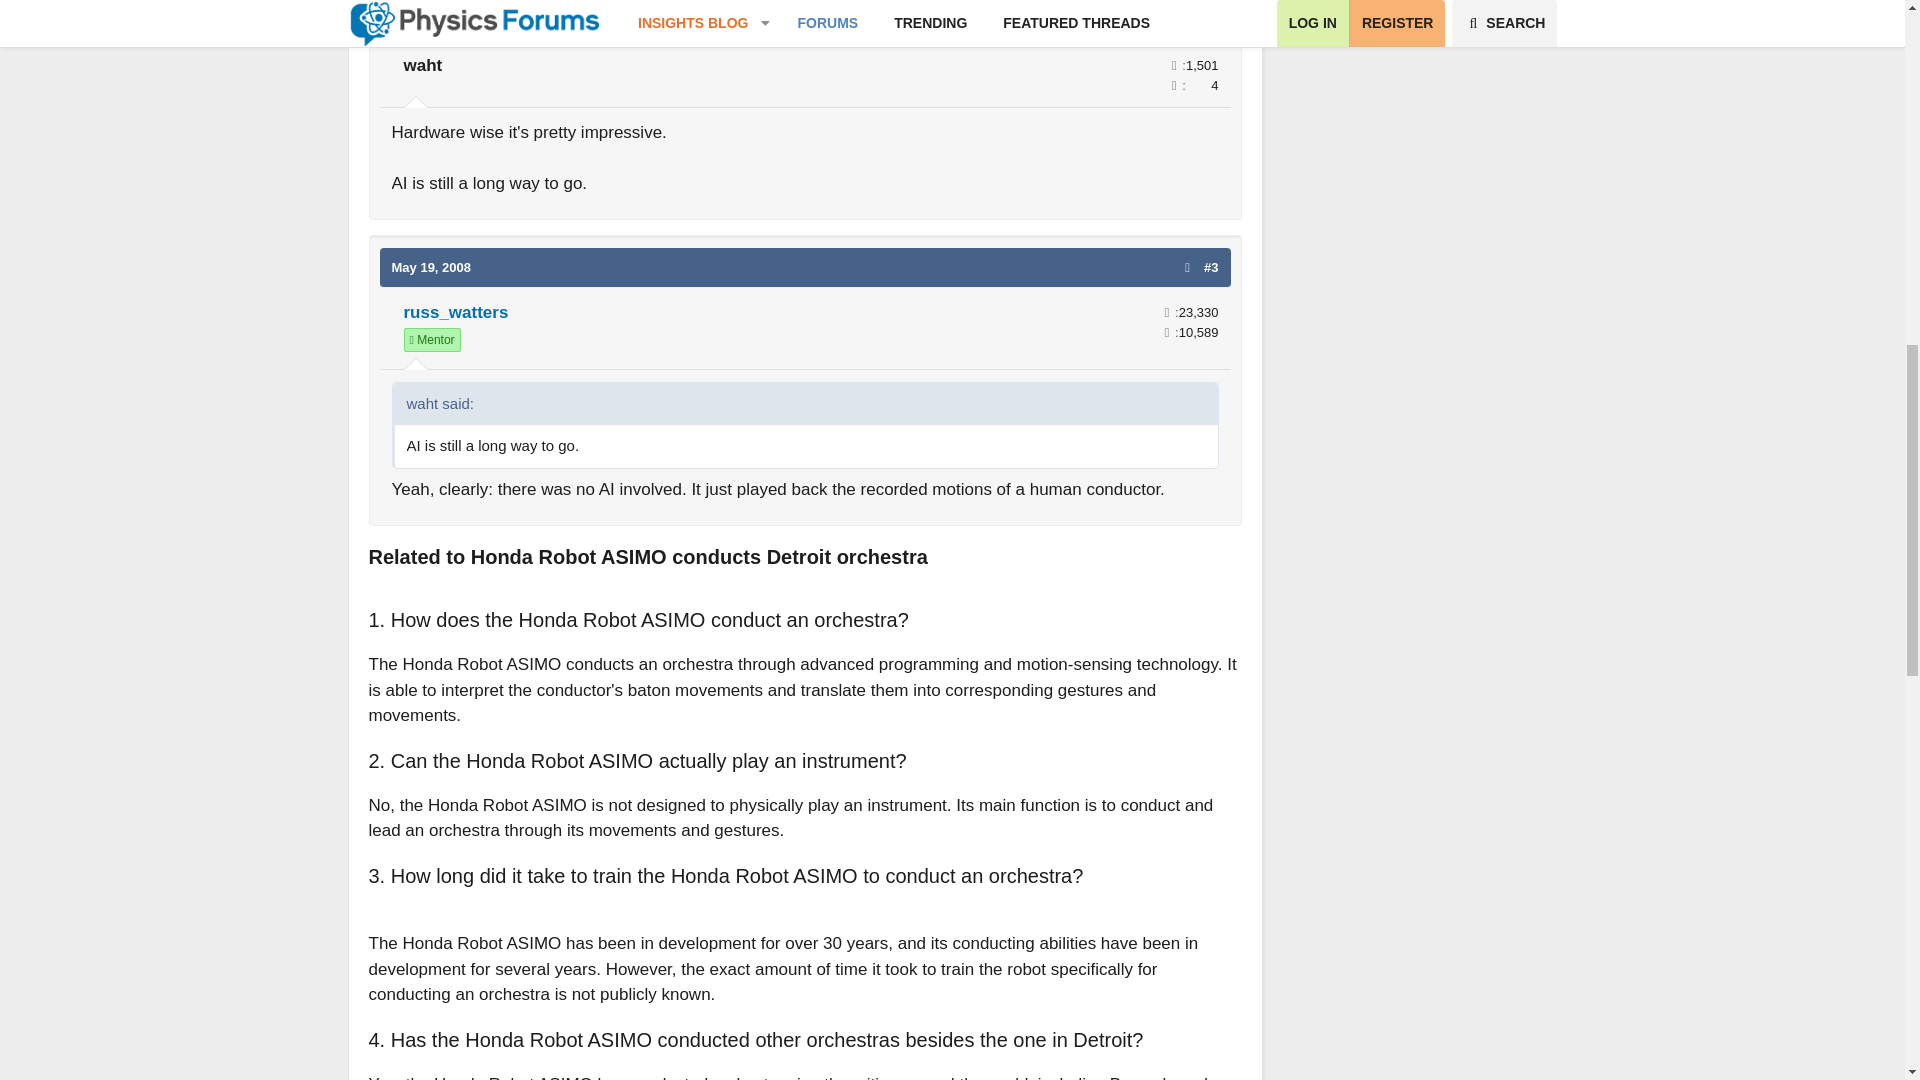 The width and height of the screenshot is (1920, 1080). Describe the element at coordinates (432, 268) in the screenshot. I see `May 19, 2008 at 4:32 AM` at that location.